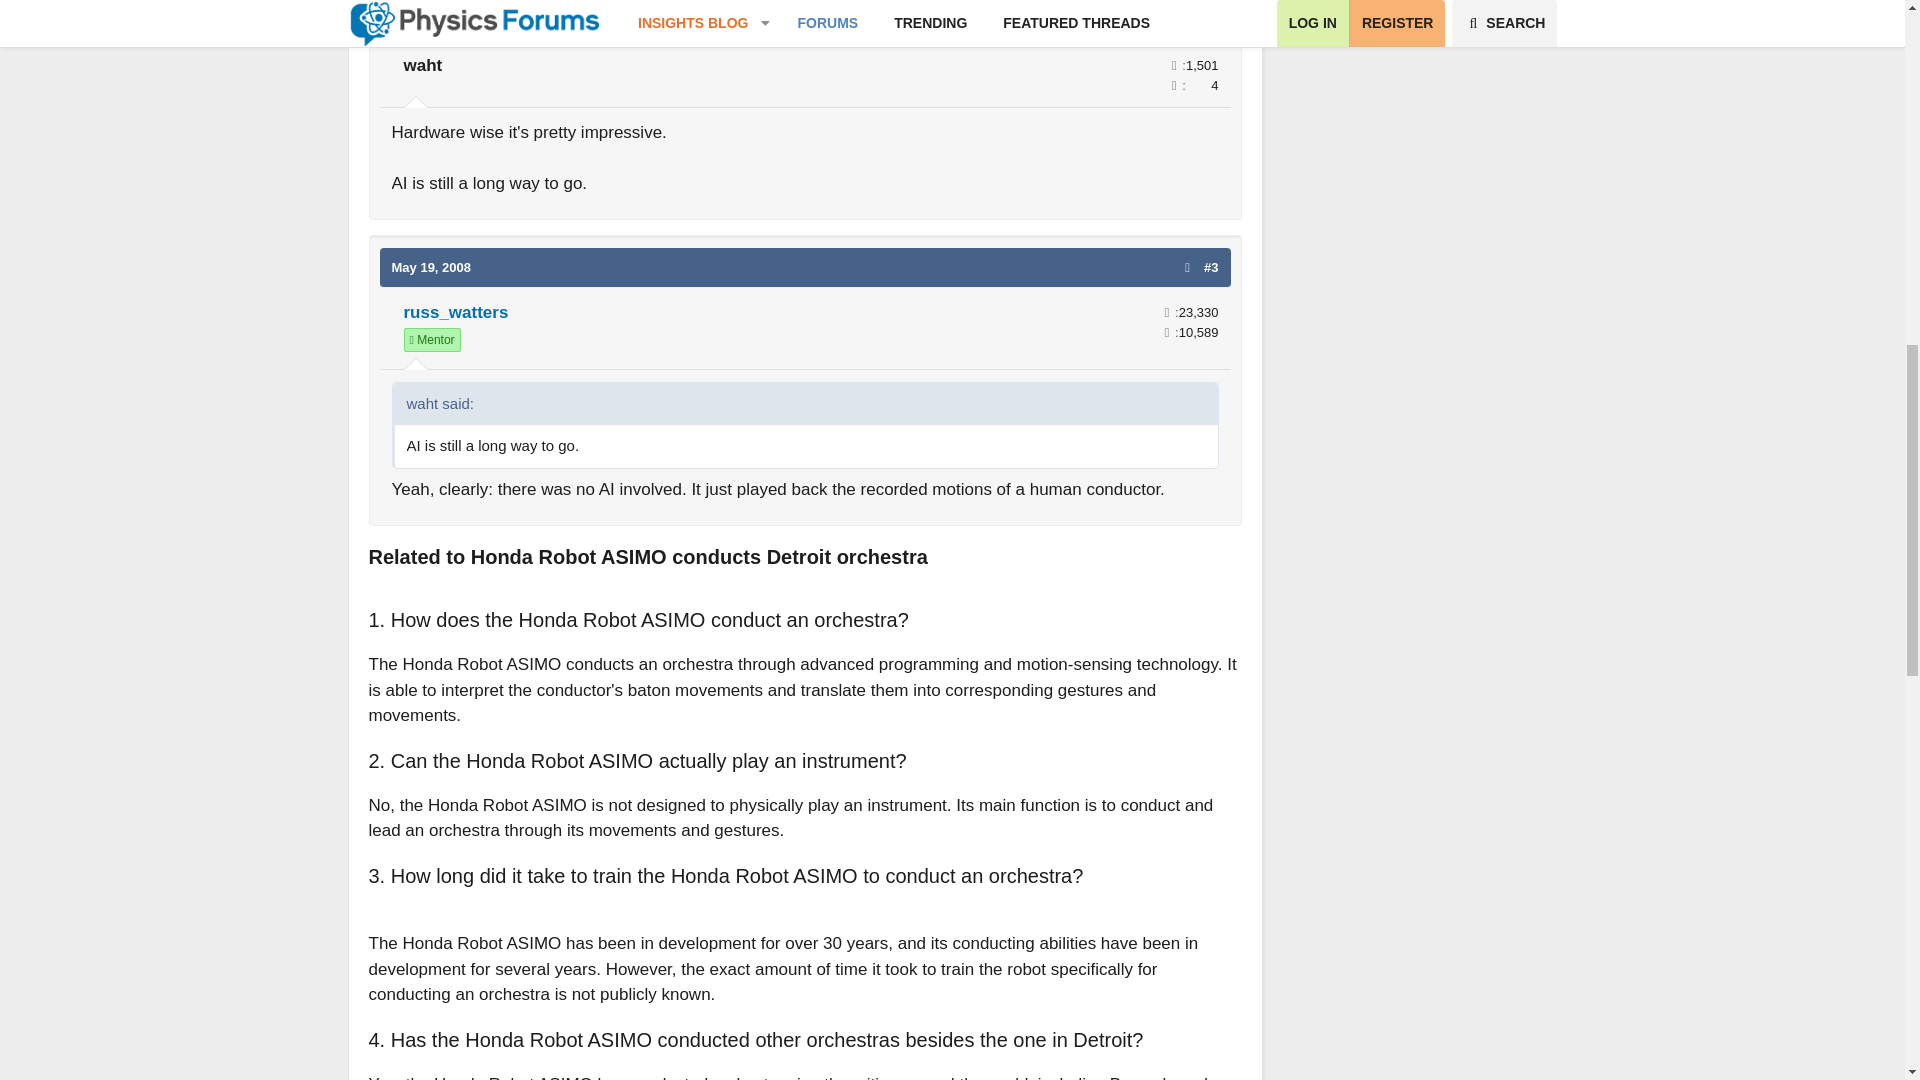 The width and height of the screenshot is (1920, 1080). Describe the element at coordinates (432, 268) in the screenshot. I see `May 19, 2008 at 4:32 AM` at that location.